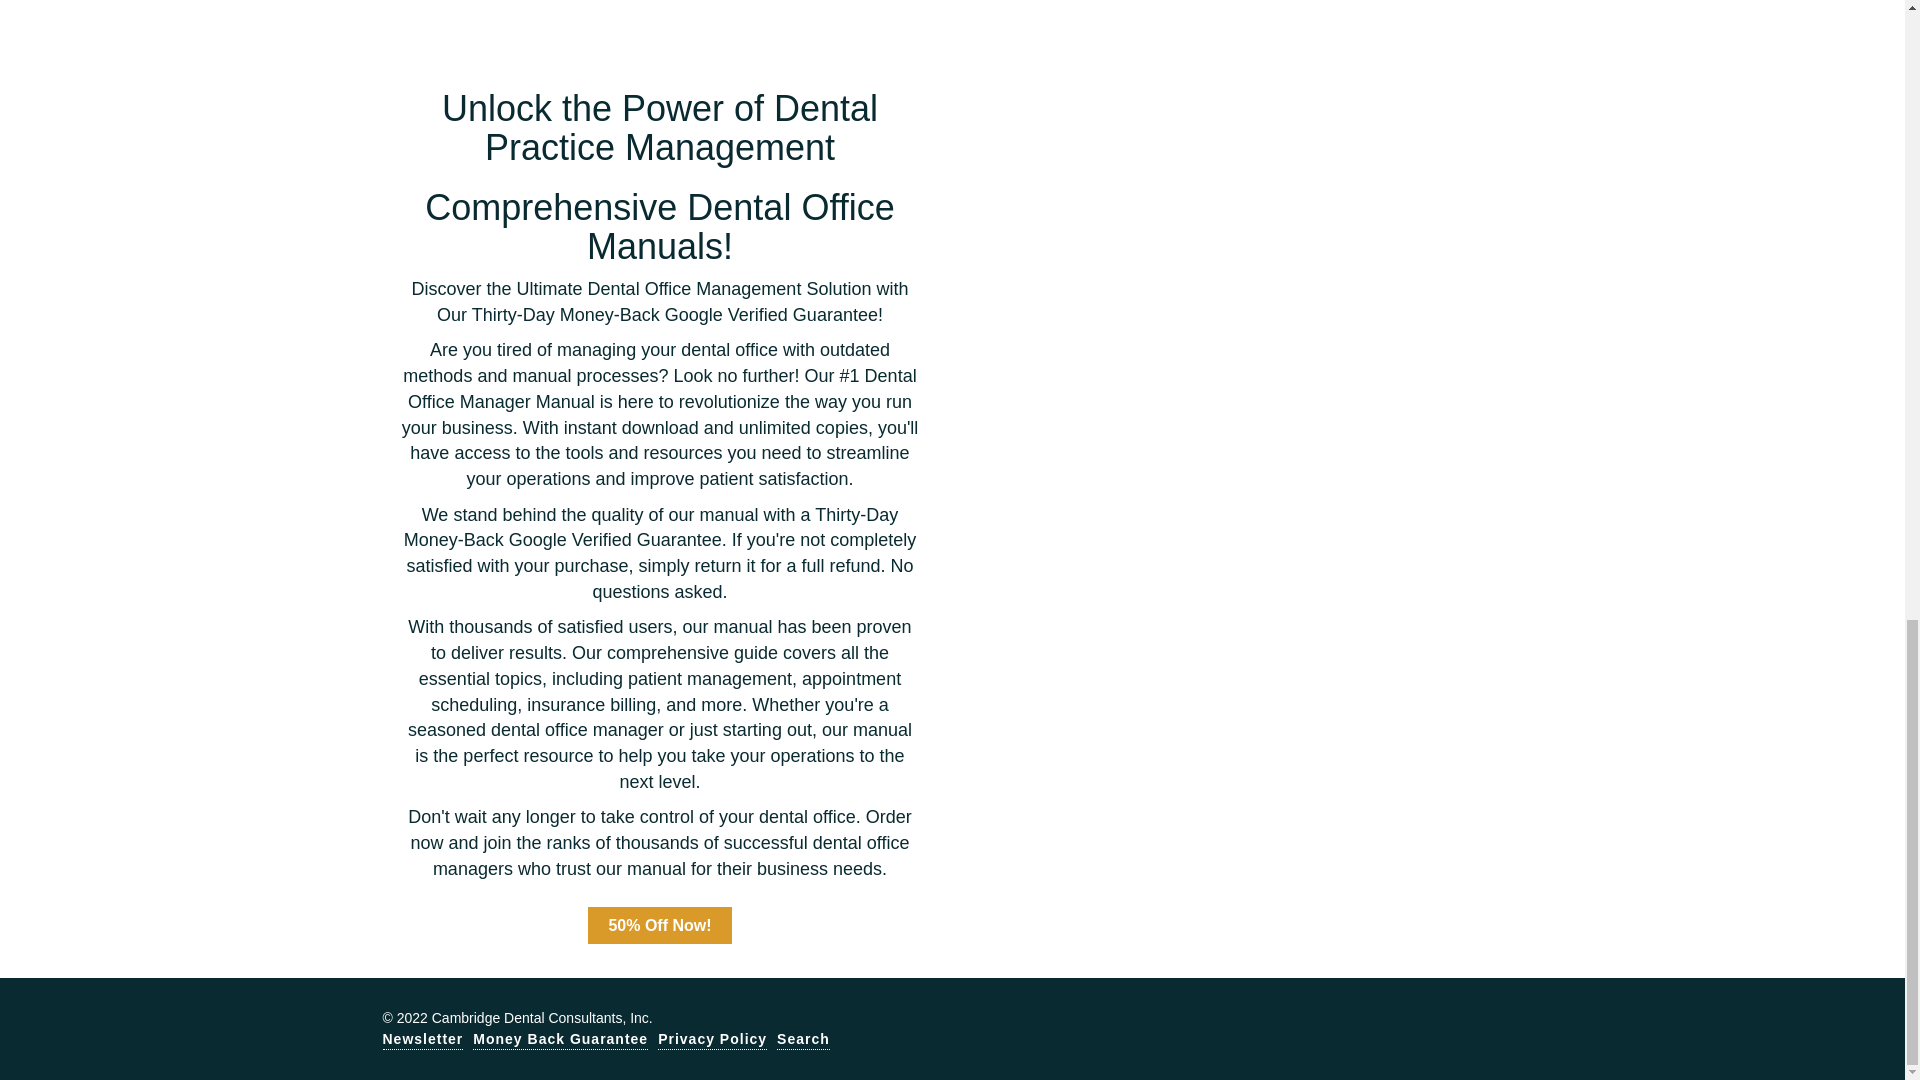  Describe the element at coordinates (422, 1039) in the screenshot. I see `Newsletter` at that location.